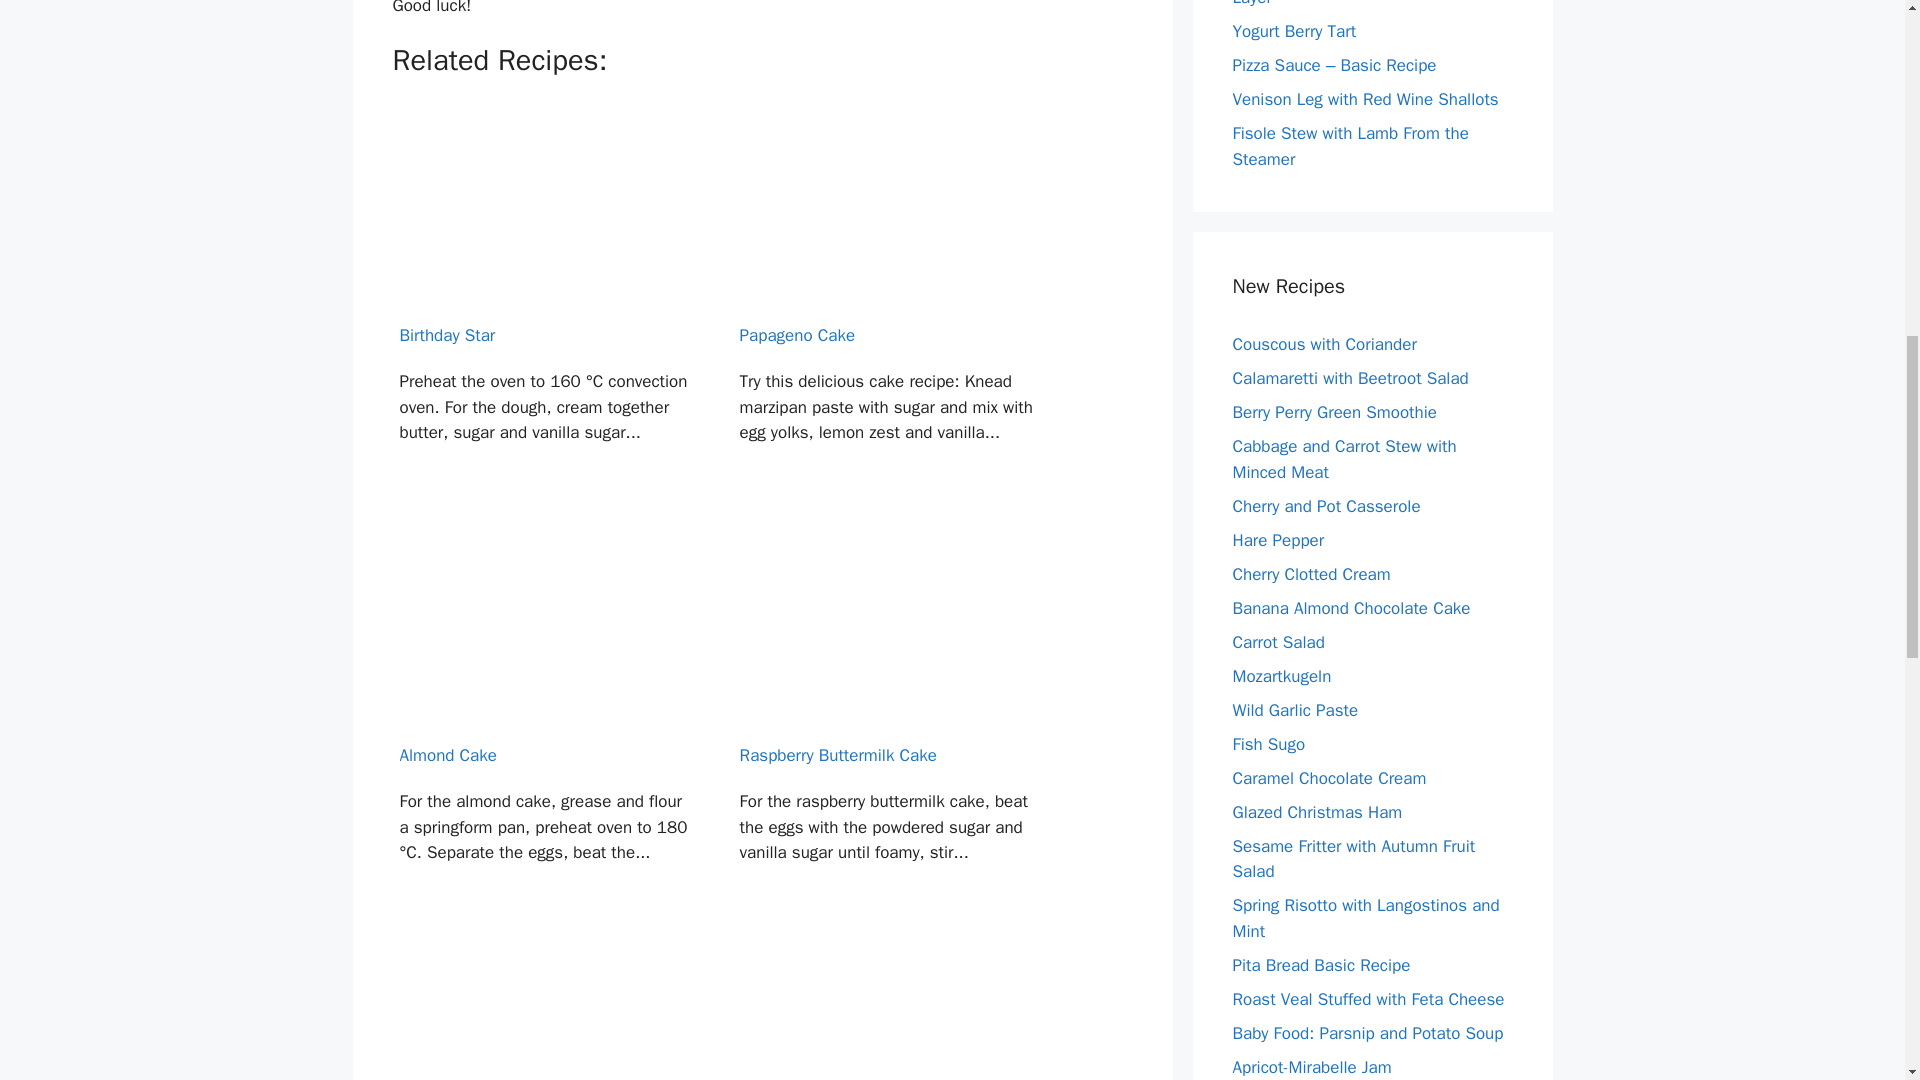 The height and width of the screenshot is (1080, 1920). Describe the element at coordinates (1353, 4) in the screenshot. I see `Chocolate Vanilla Cake with Fruit Layer` at that location.